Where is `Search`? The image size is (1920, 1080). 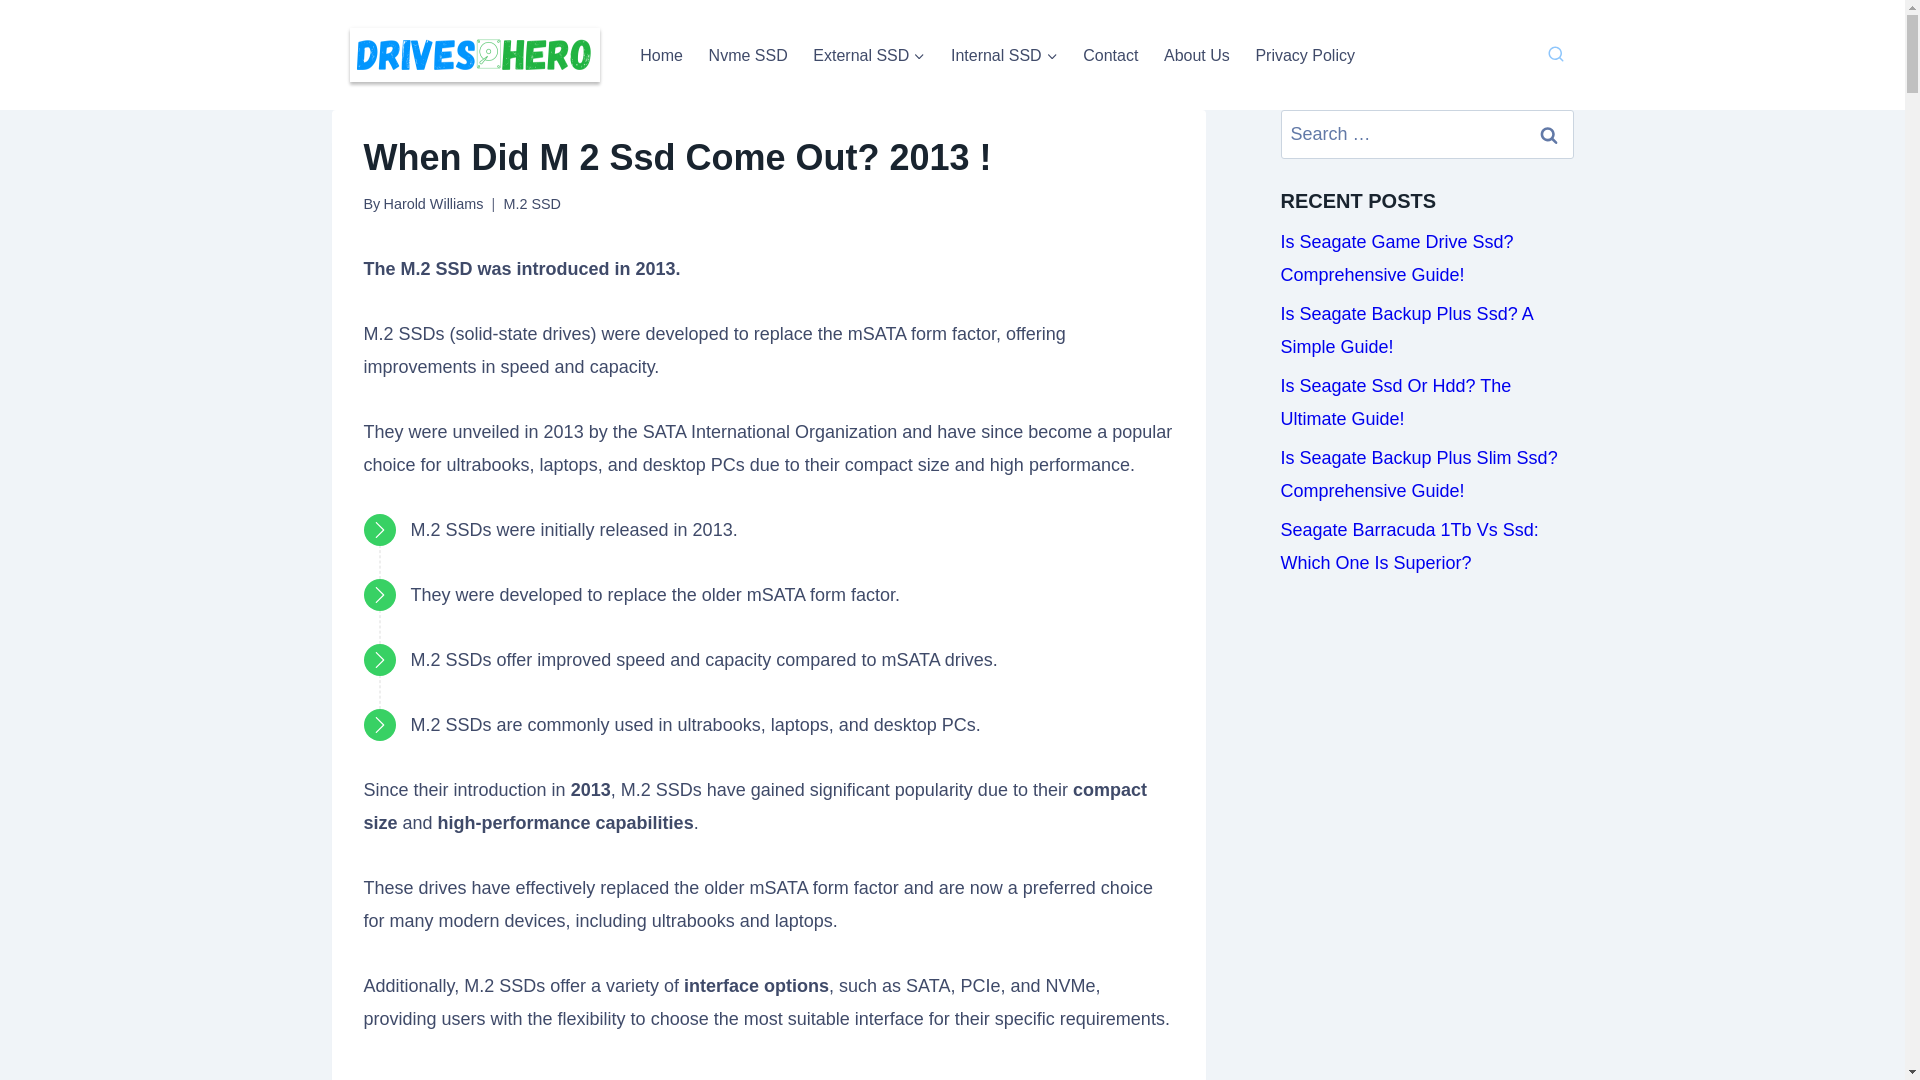
Search is located at coordinates (1549, 134).